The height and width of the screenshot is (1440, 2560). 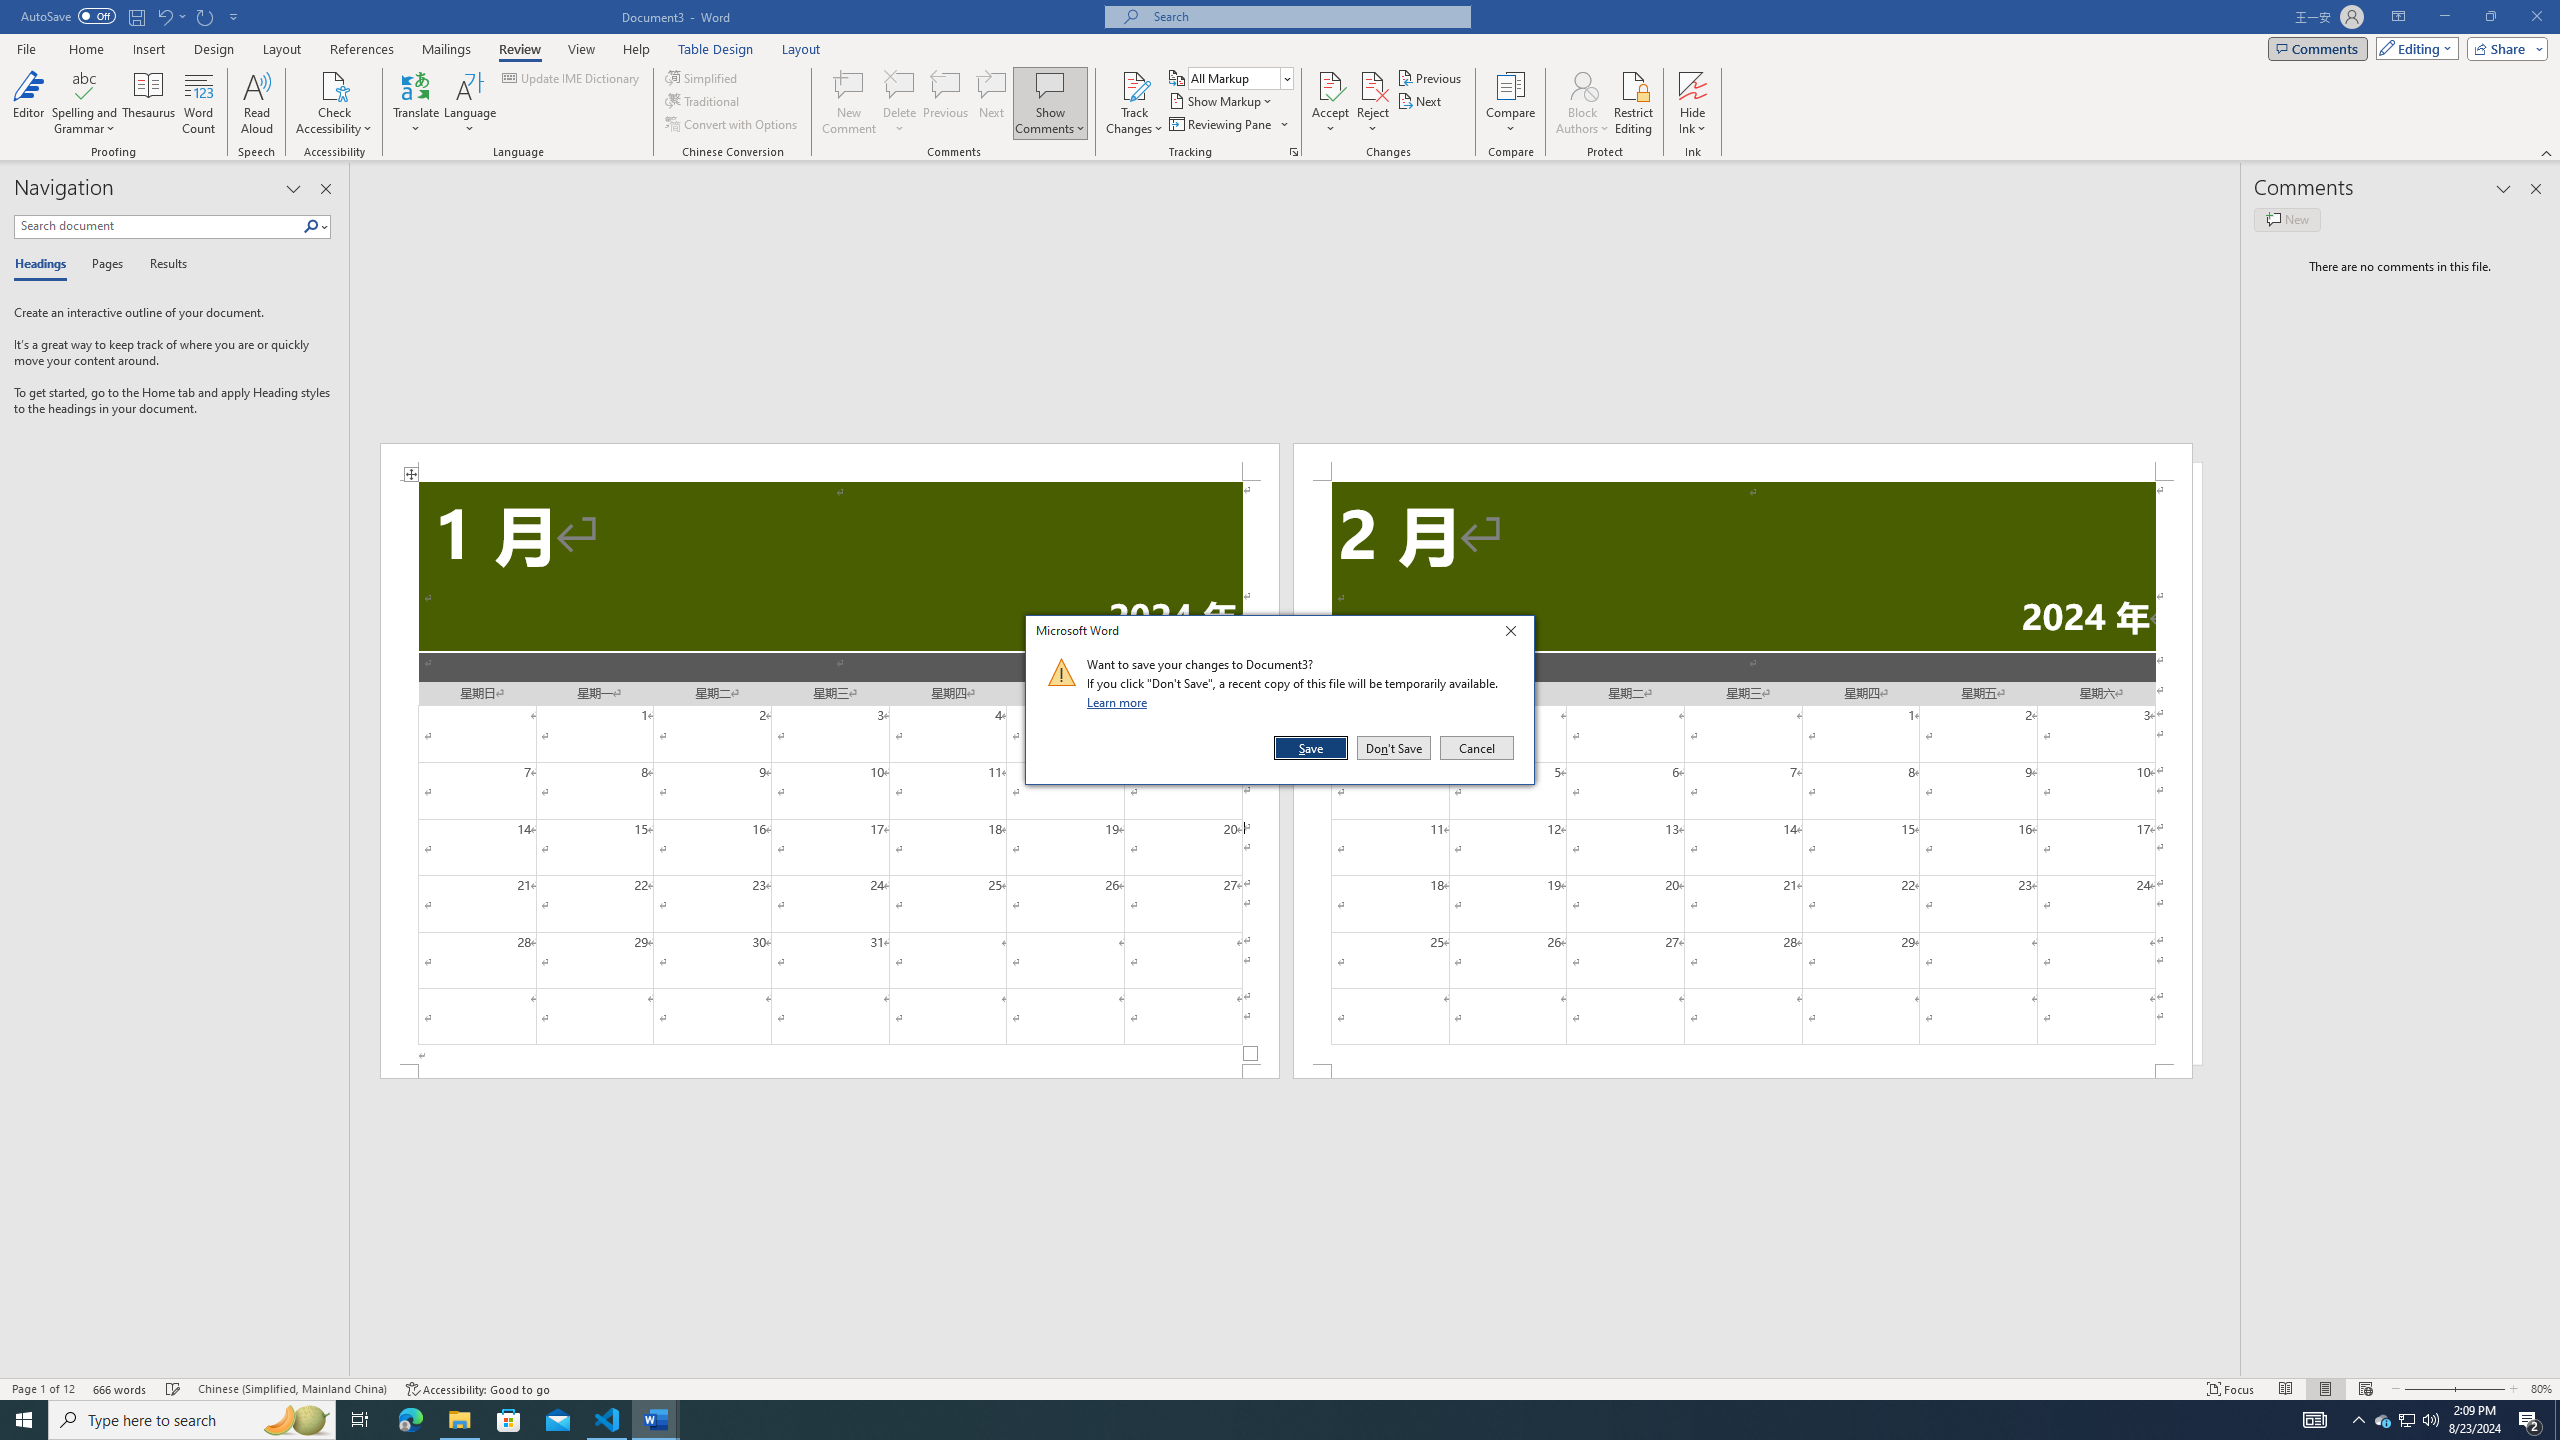 What do you see at coordinates (1222, 100) in the screenshot?
I see `Show Markup` at bounding box center [1222, 100].